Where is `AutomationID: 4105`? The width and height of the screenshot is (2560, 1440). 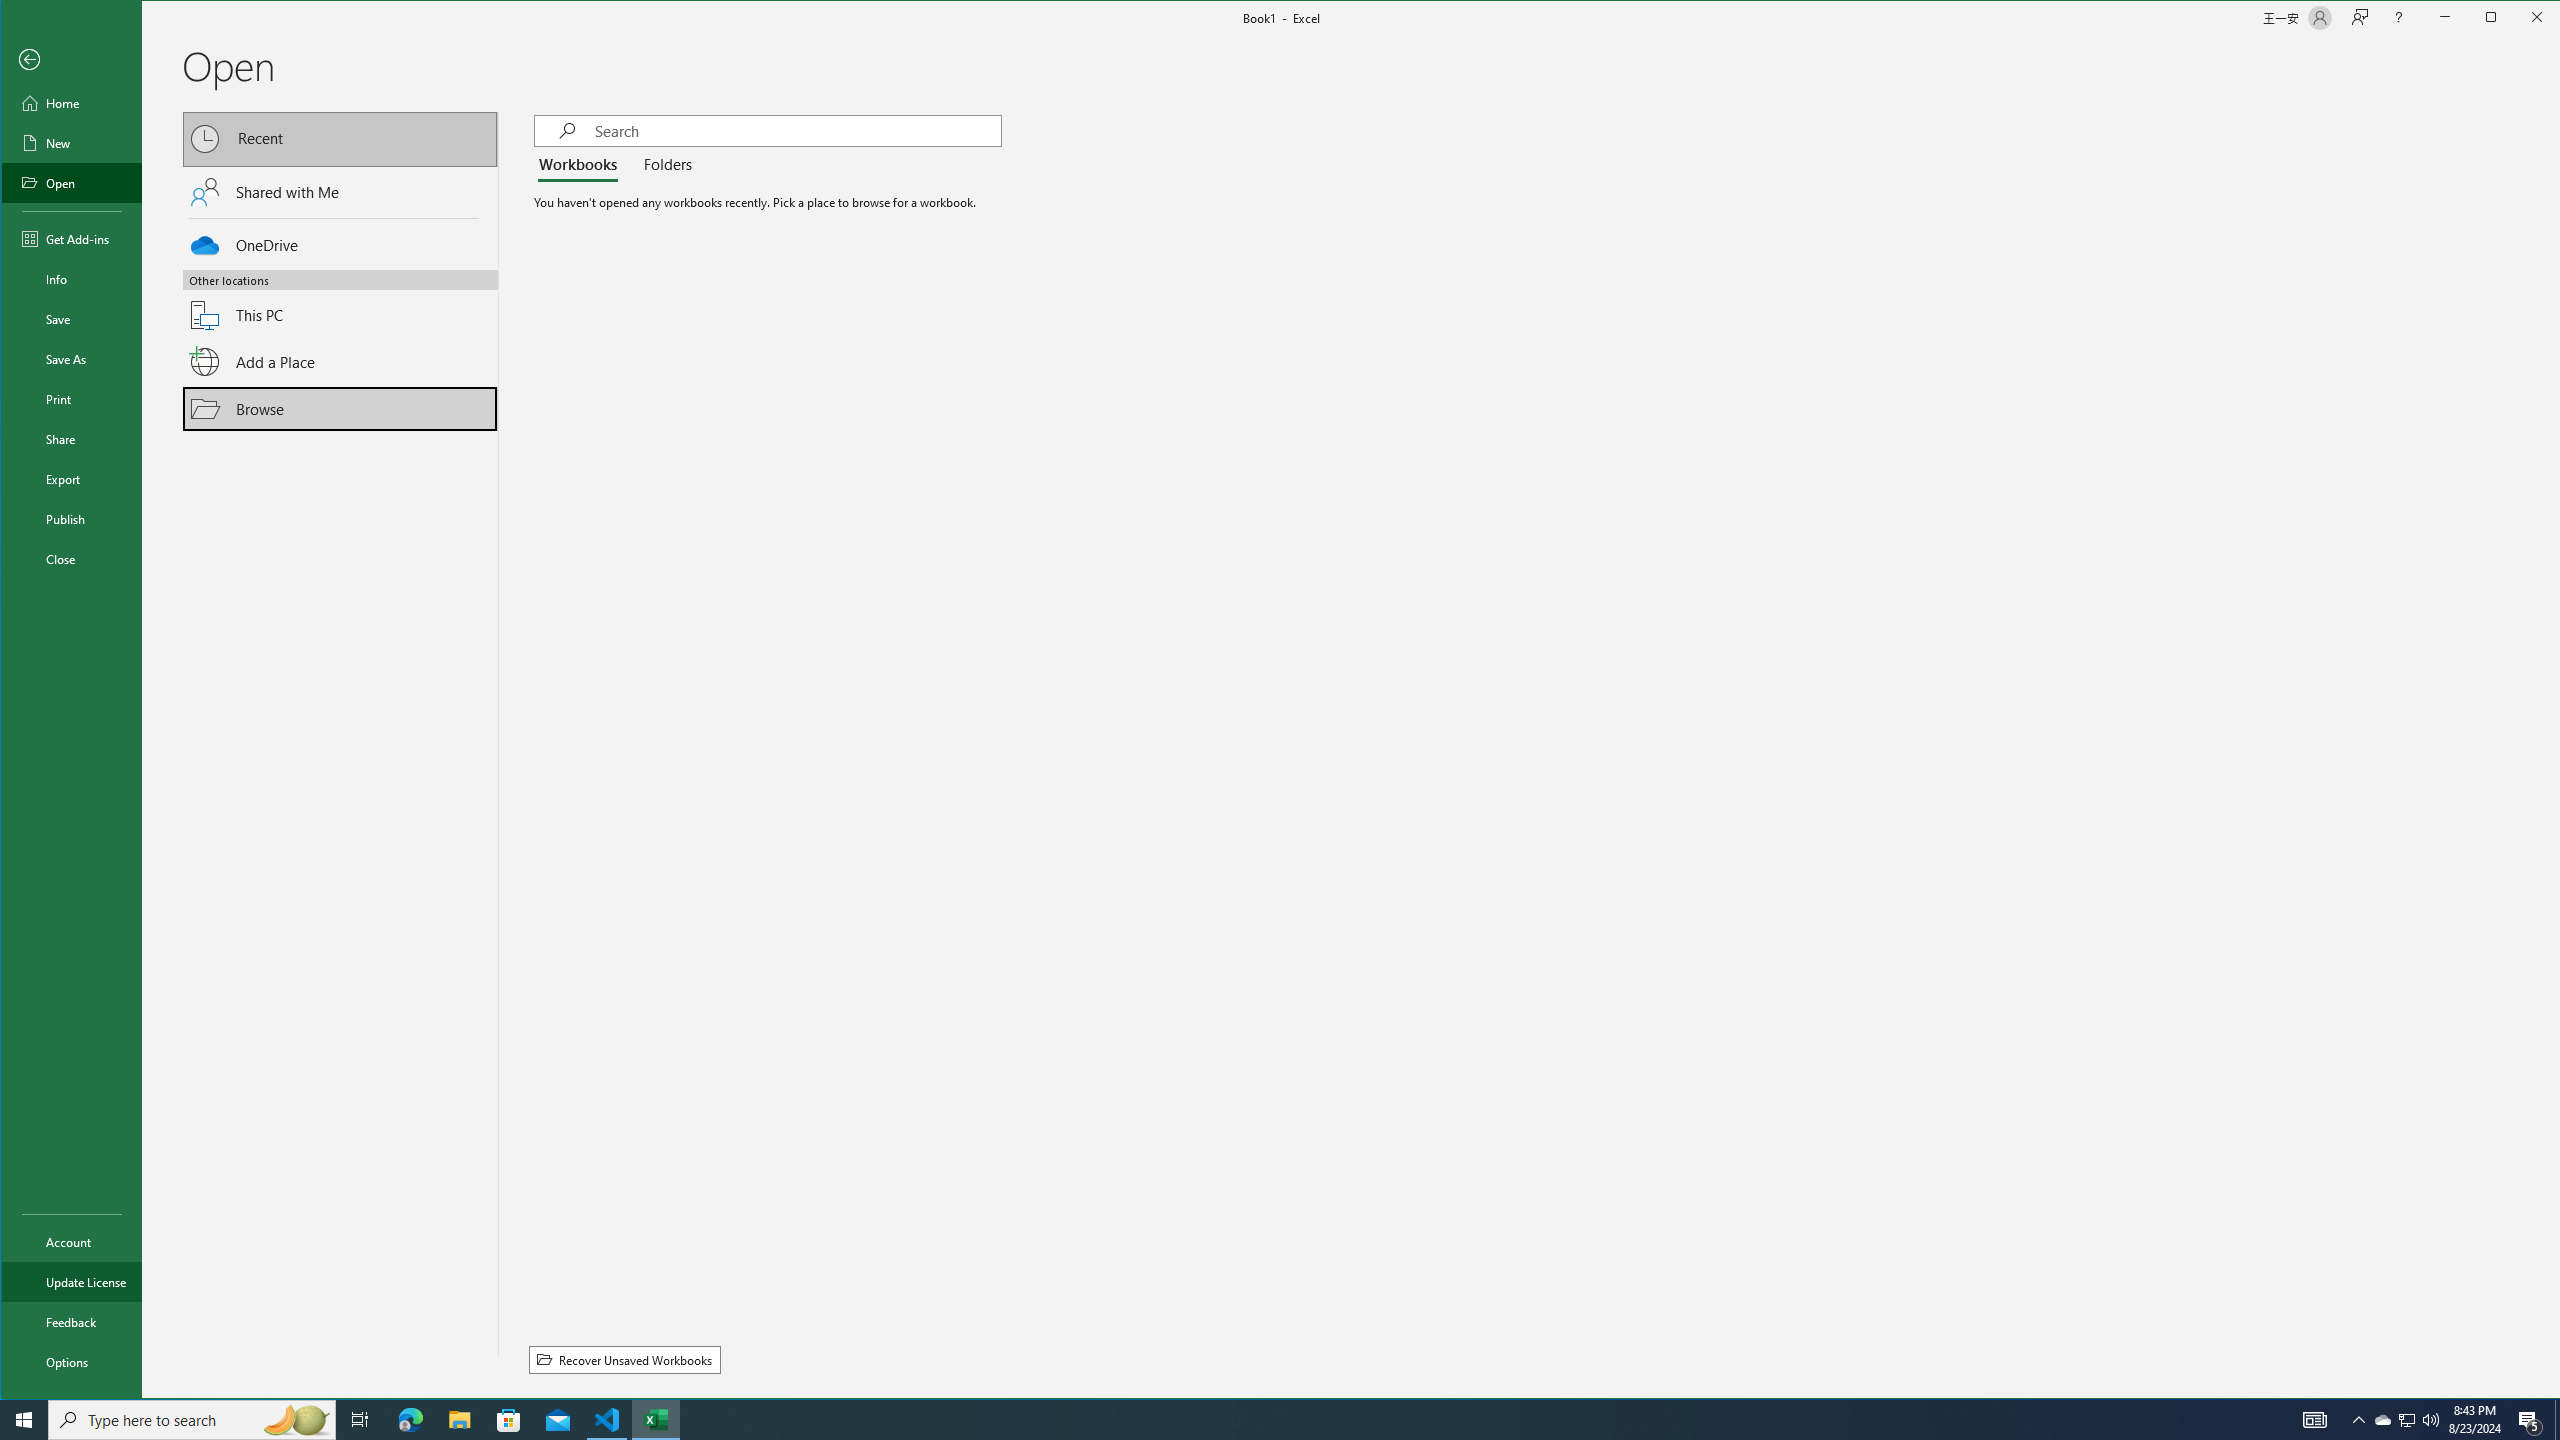
AutomationID: 4105 is located at coordinates (2315, 1420).